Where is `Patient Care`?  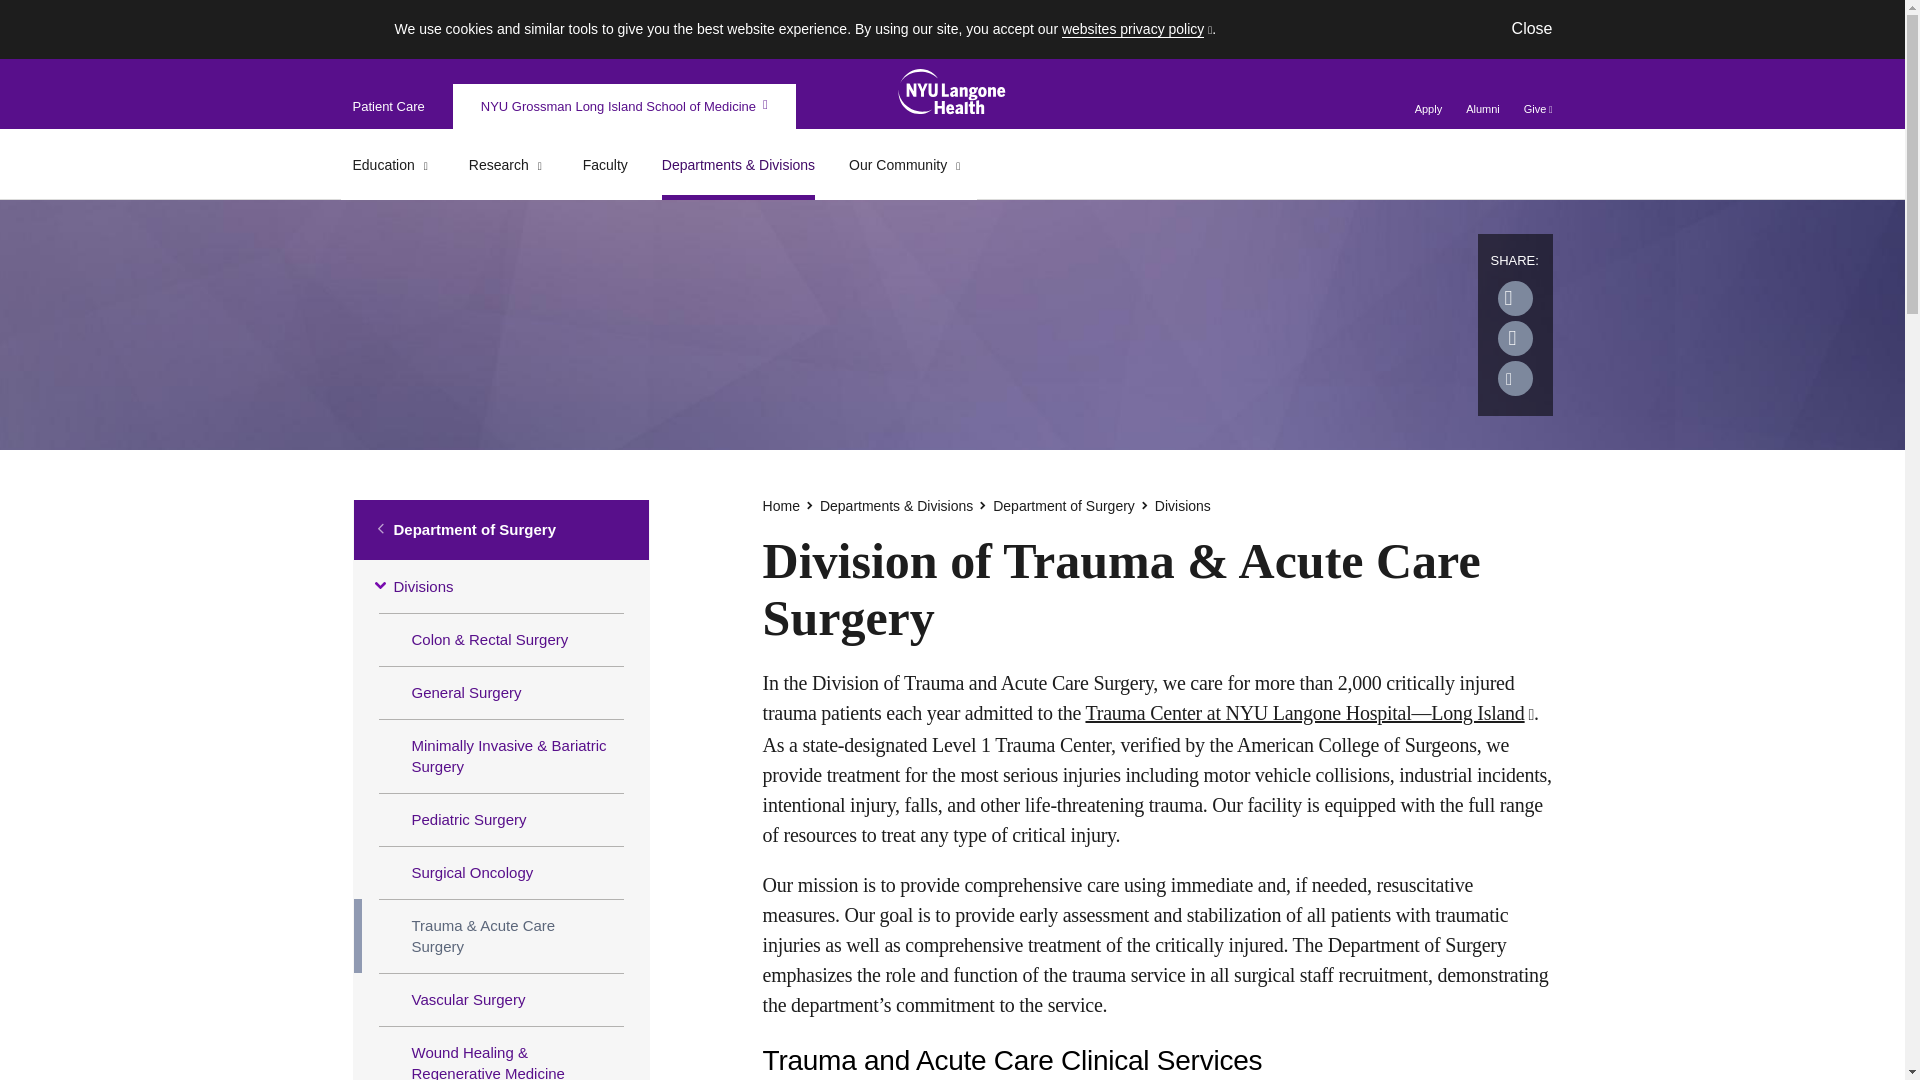 Patient Care is located at coordinates (388, 106).